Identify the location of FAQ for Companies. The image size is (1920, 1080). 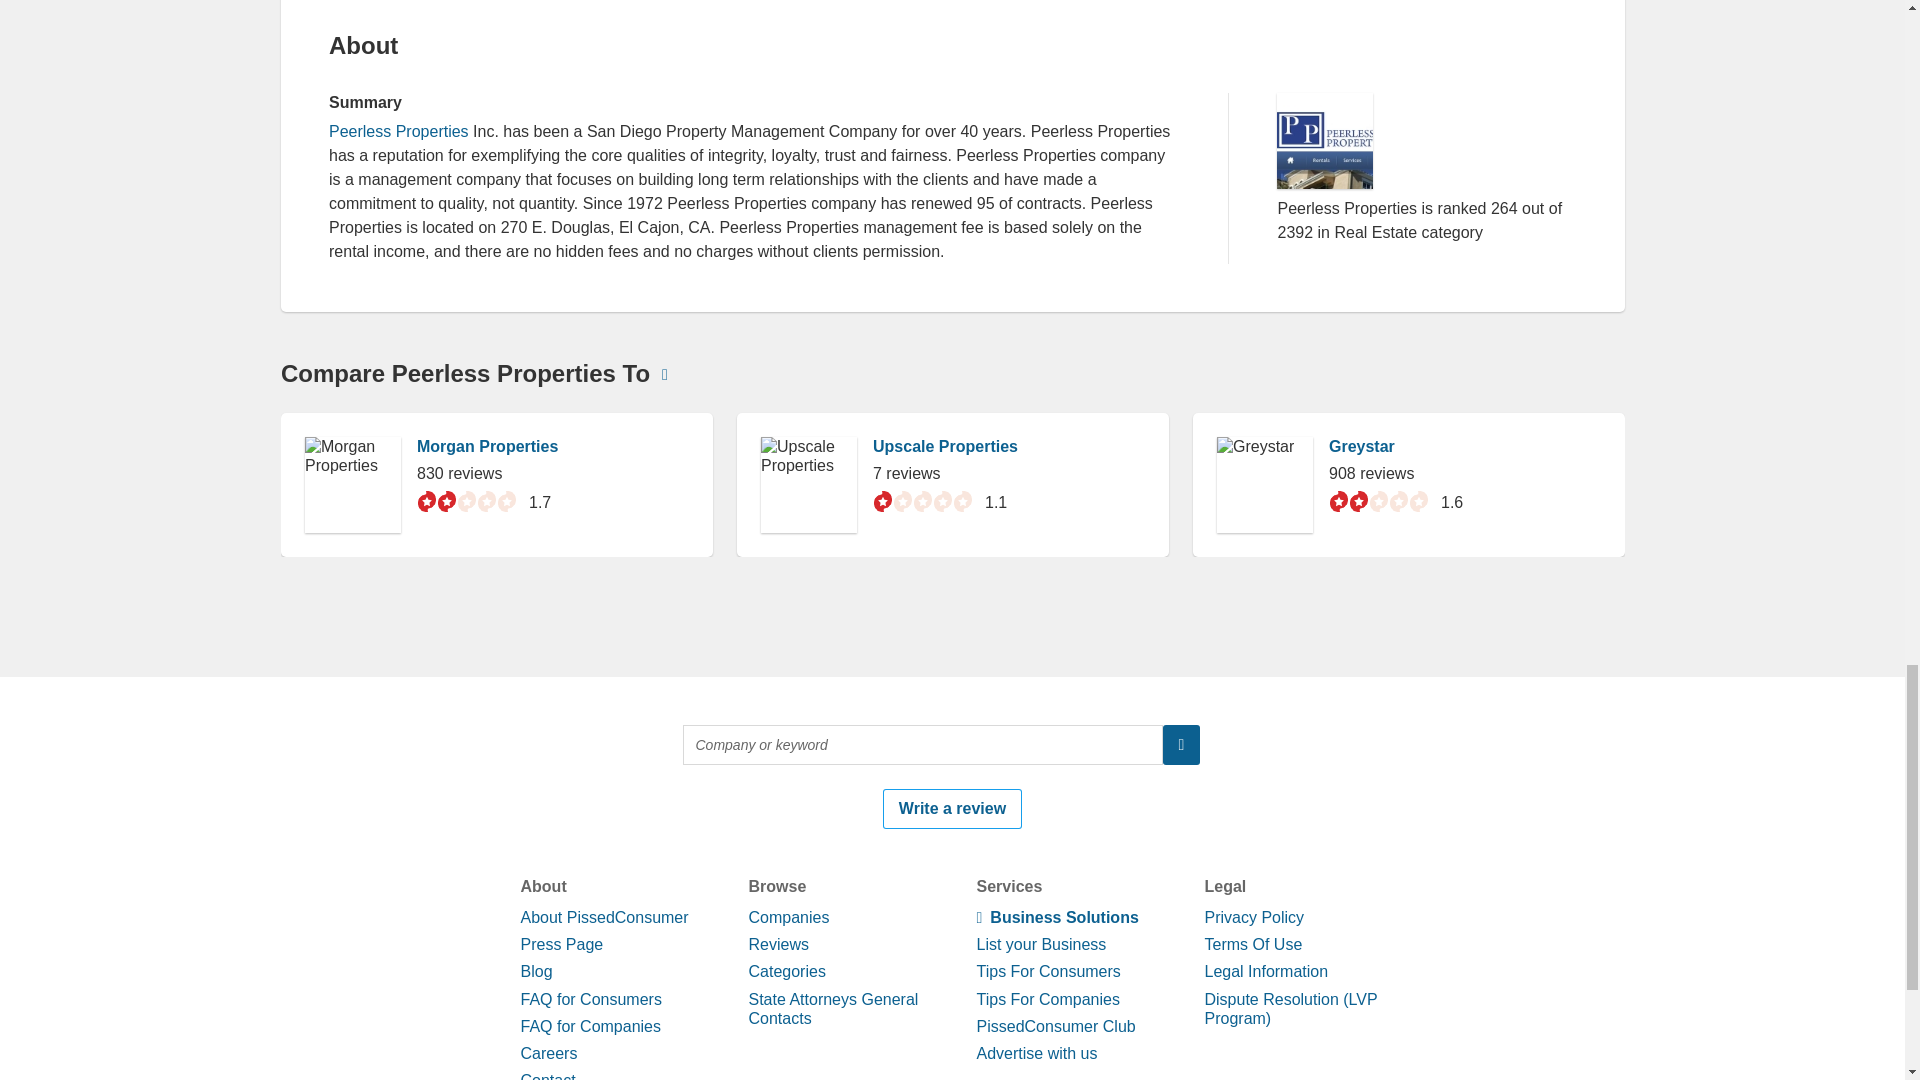
(590, 1026).